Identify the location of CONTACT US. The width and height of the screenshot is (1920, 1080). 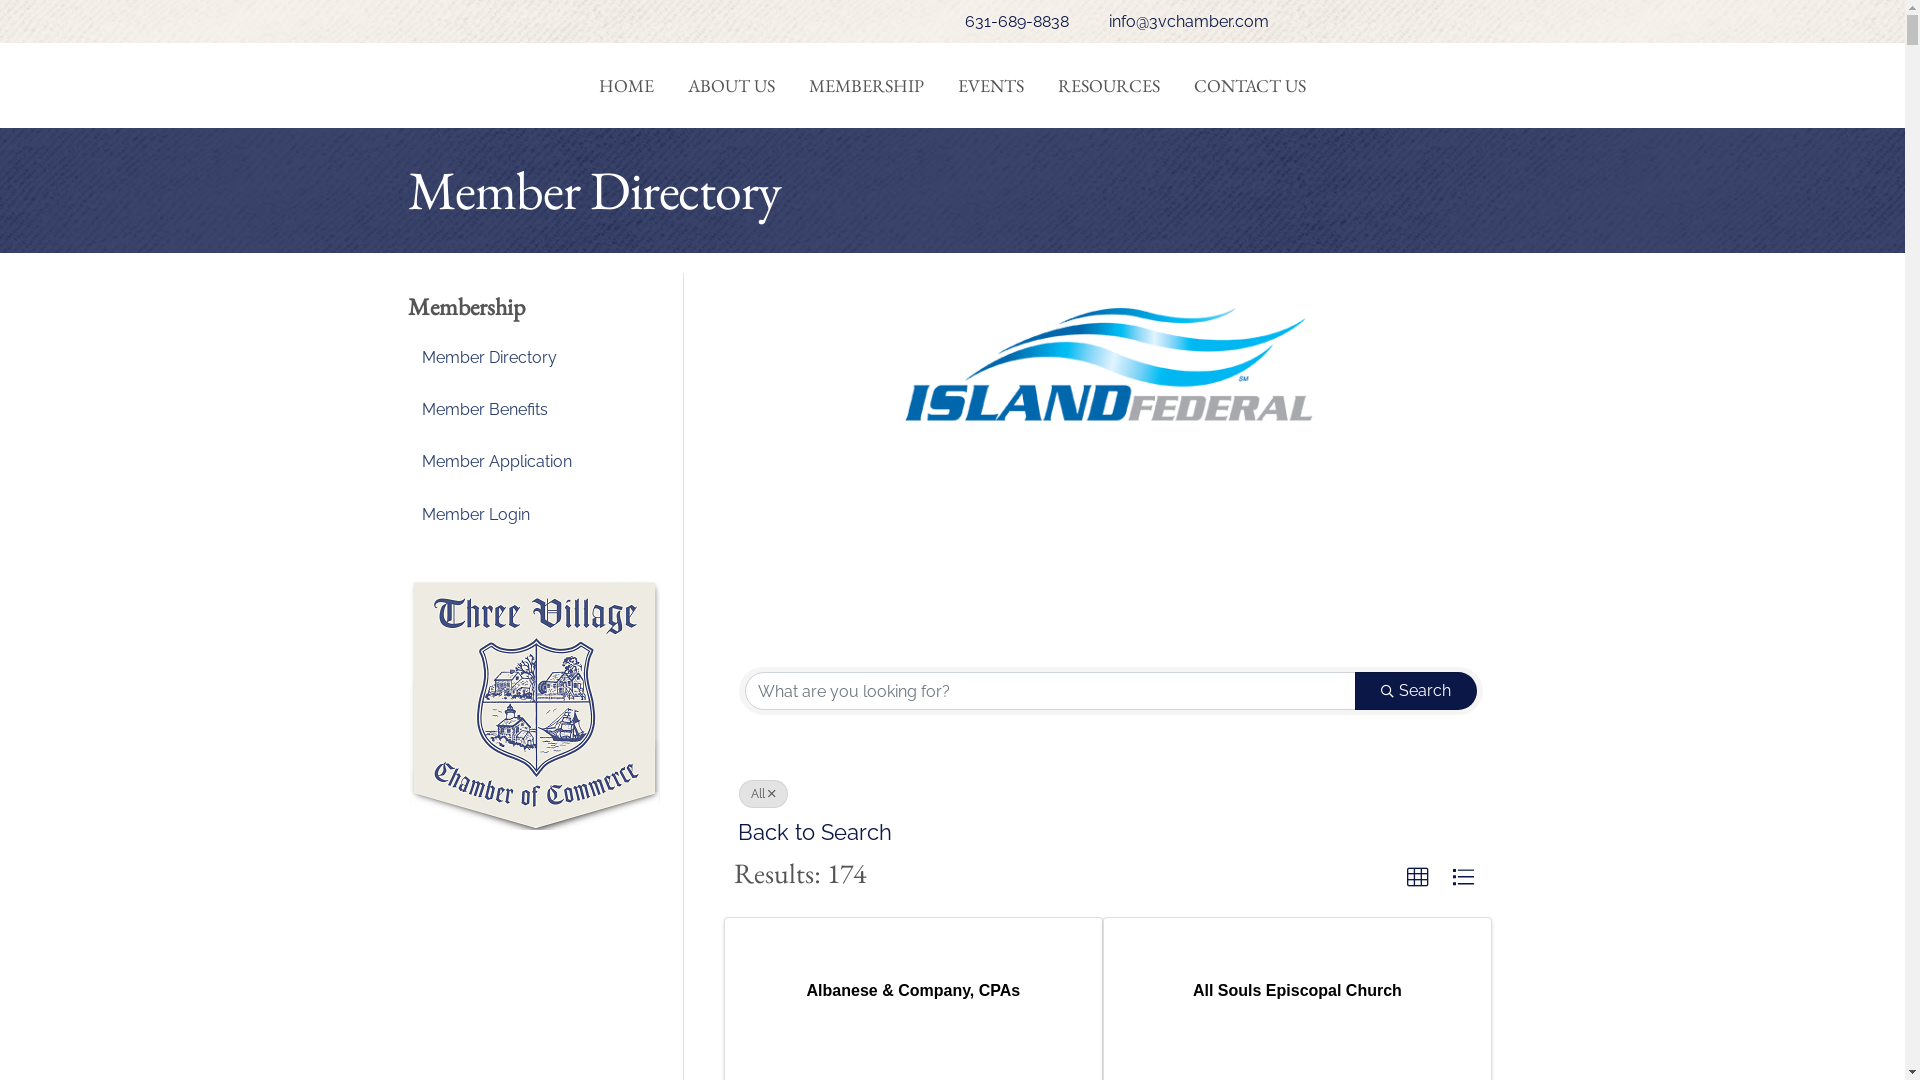
(1250, 86).